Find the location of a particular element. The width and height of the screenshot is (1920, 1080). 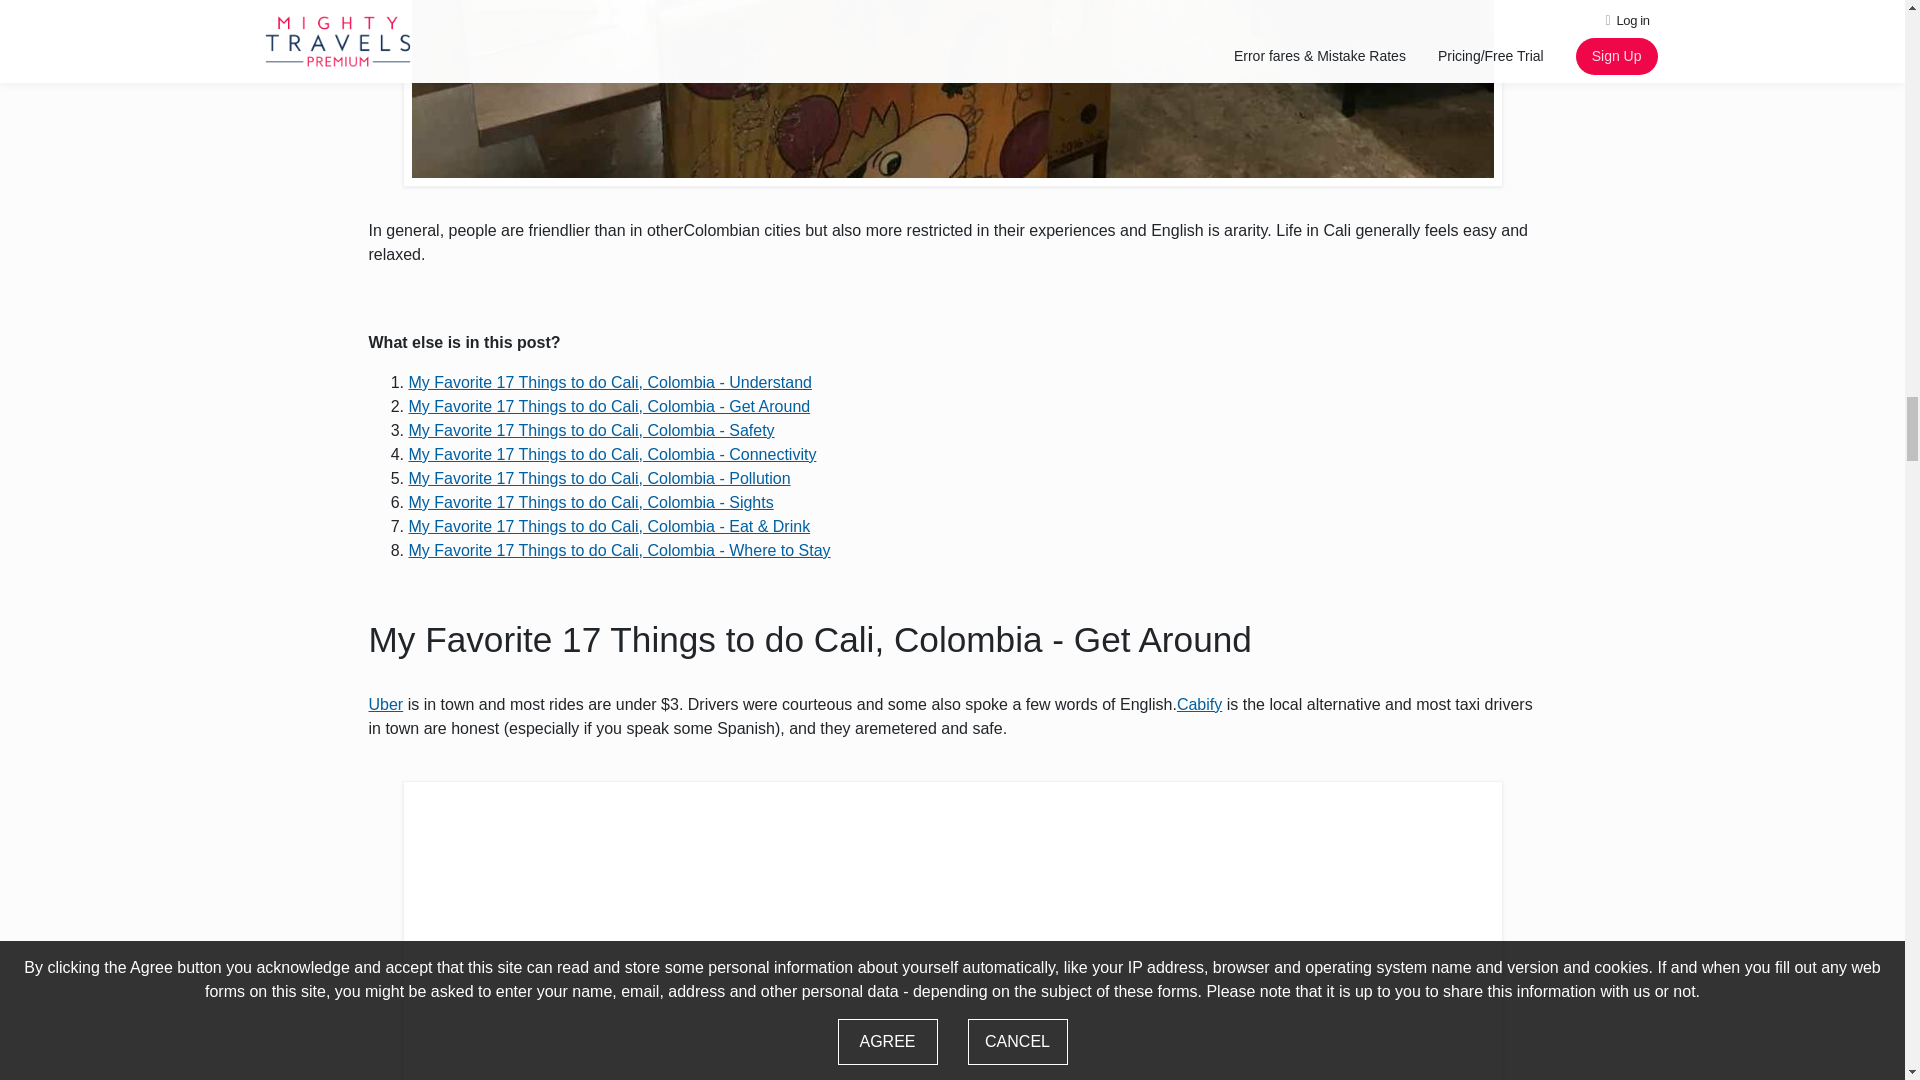

My Favorite 17 Things to do Cali, Colombia - Get Around is located at coordinates (608, 406).